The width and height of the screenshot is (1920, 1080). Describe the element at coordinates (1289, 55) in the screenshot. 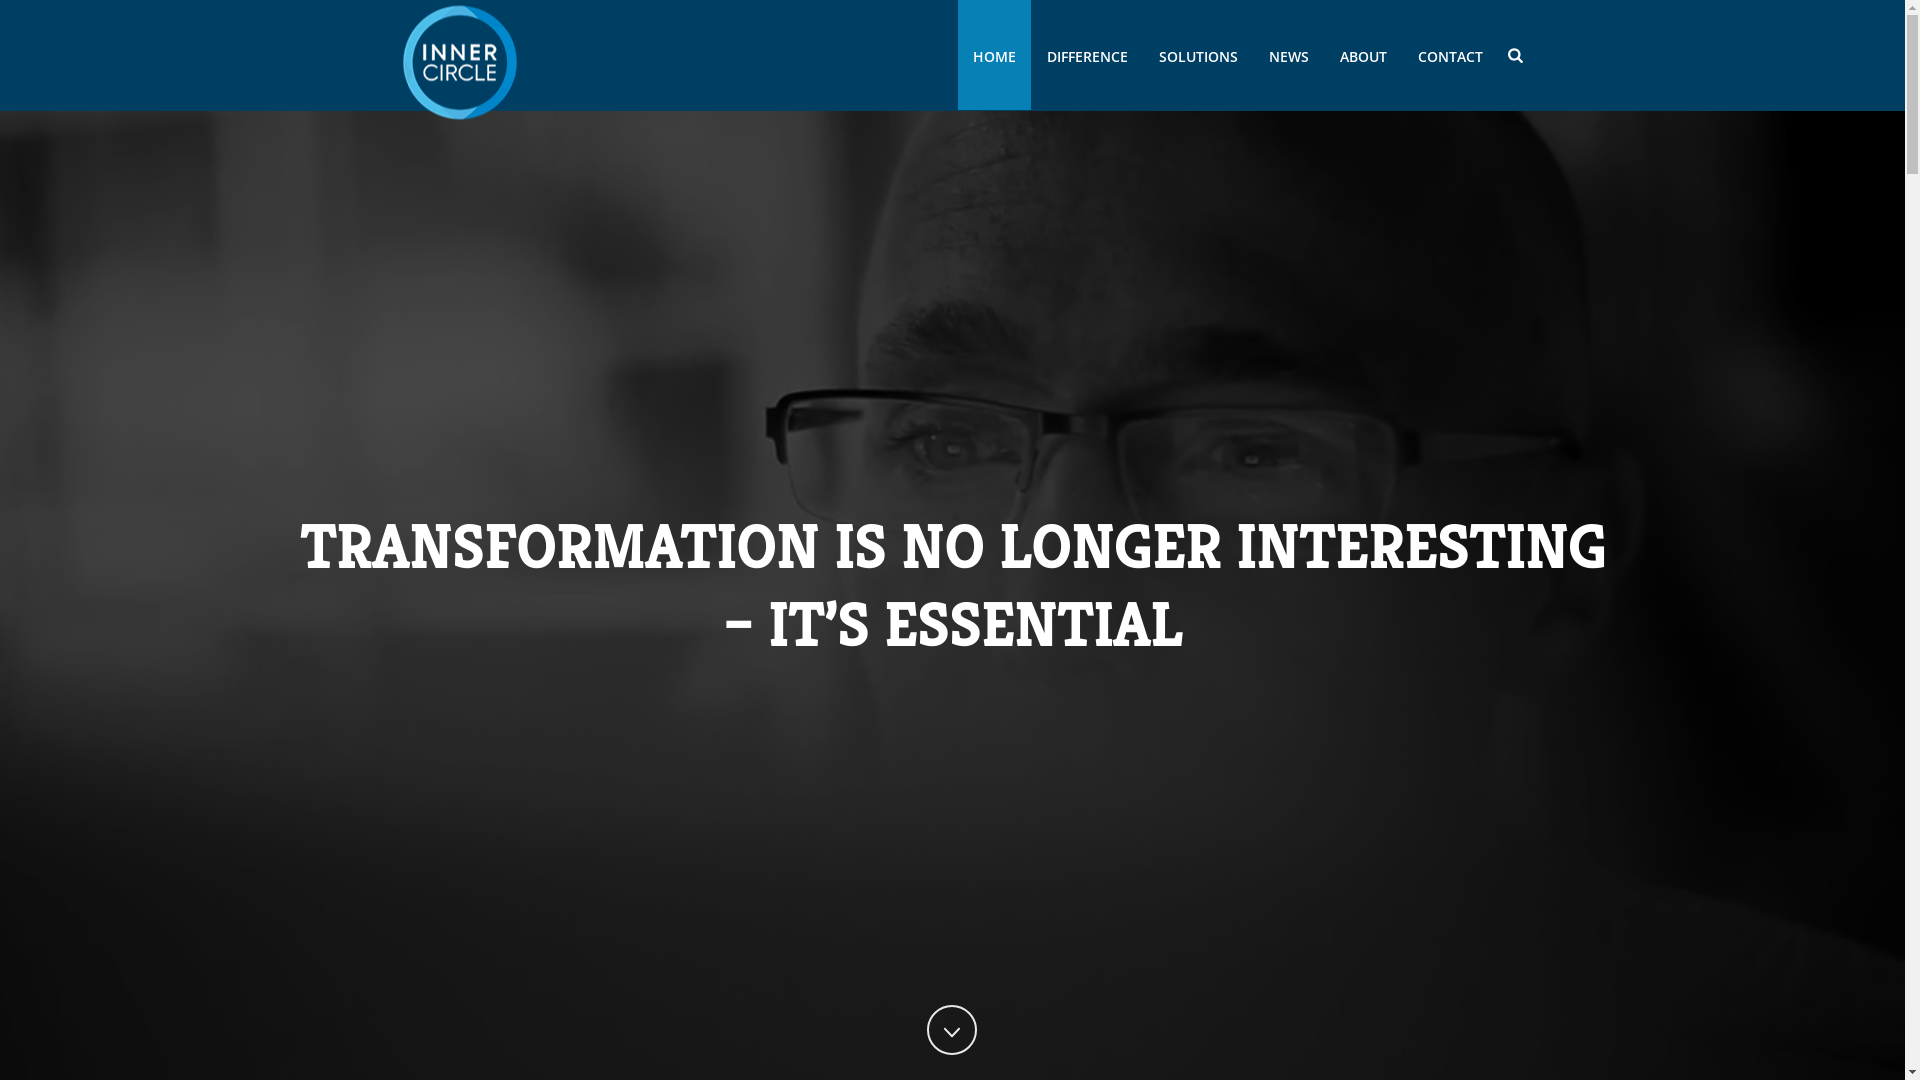

I see `NEWS` at that location.